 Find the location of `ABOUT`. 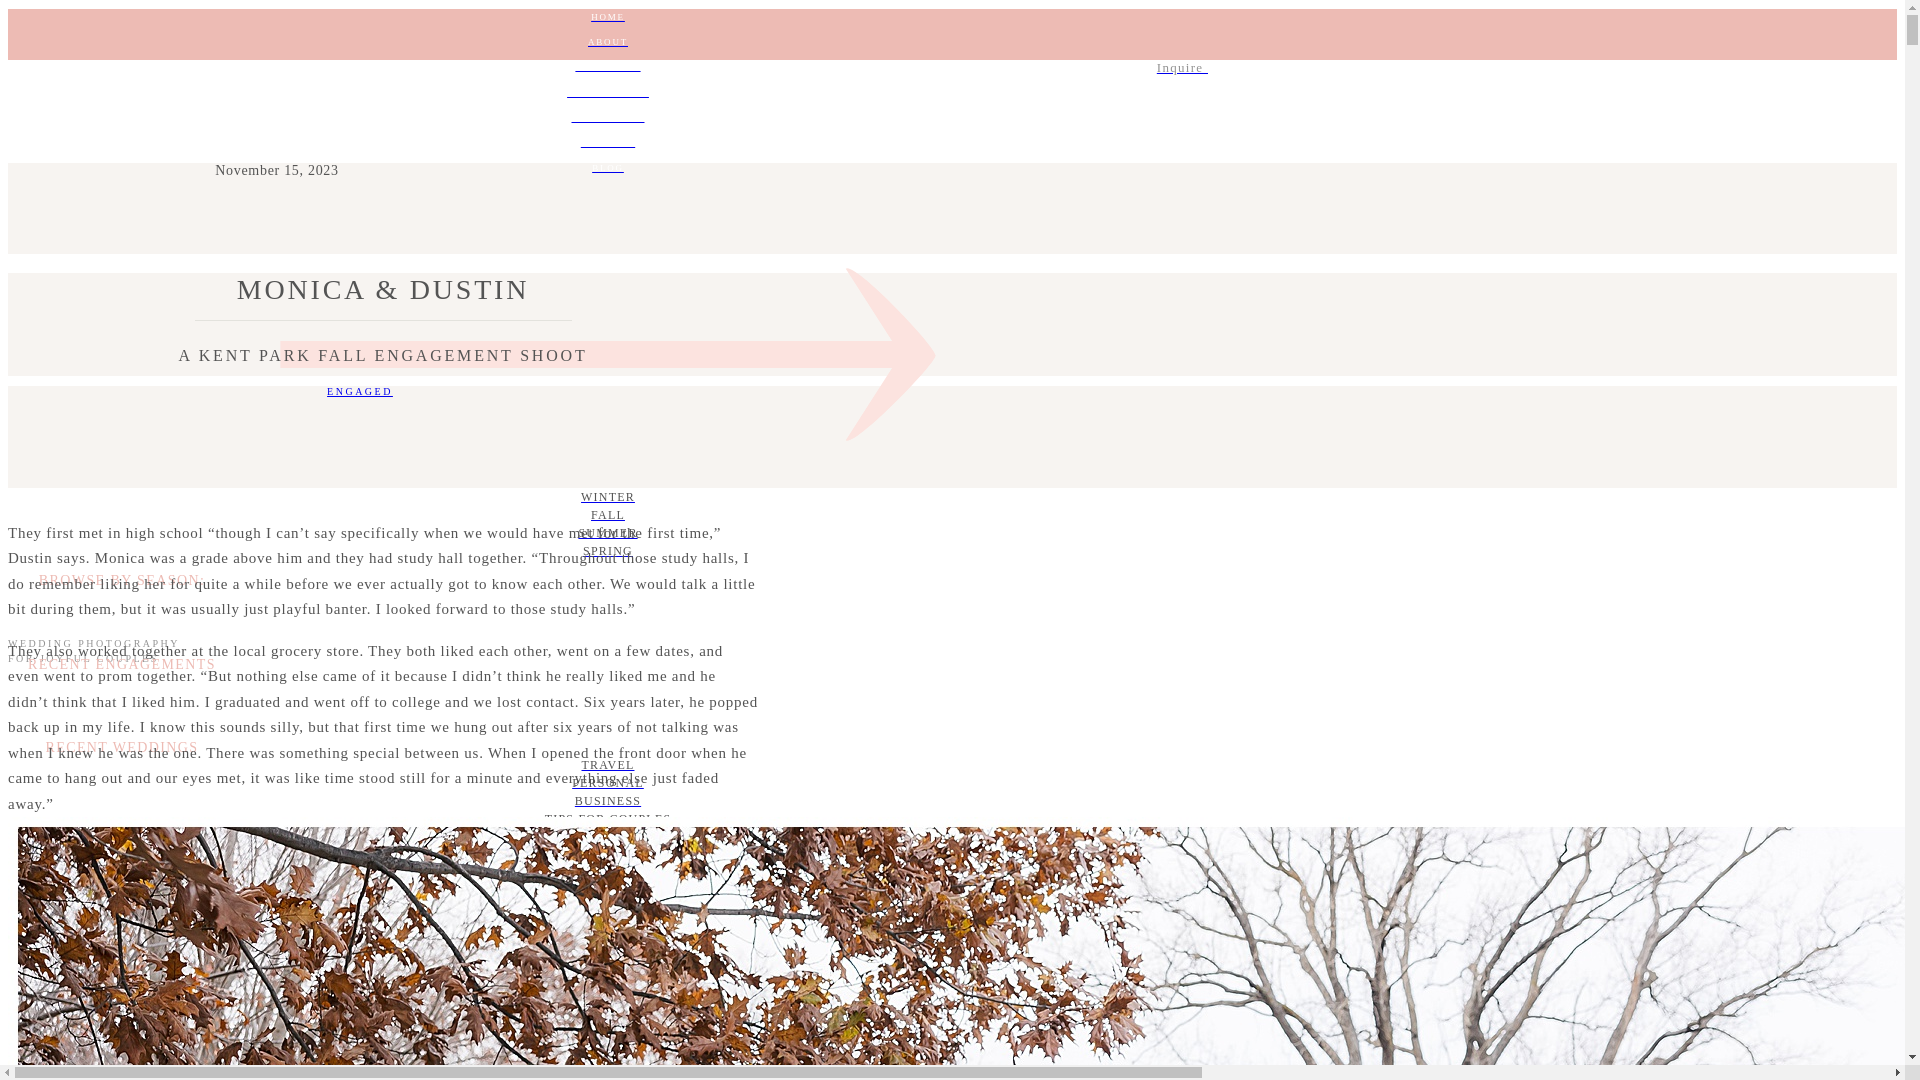

ABOUT is located at coordinates (607, 41).